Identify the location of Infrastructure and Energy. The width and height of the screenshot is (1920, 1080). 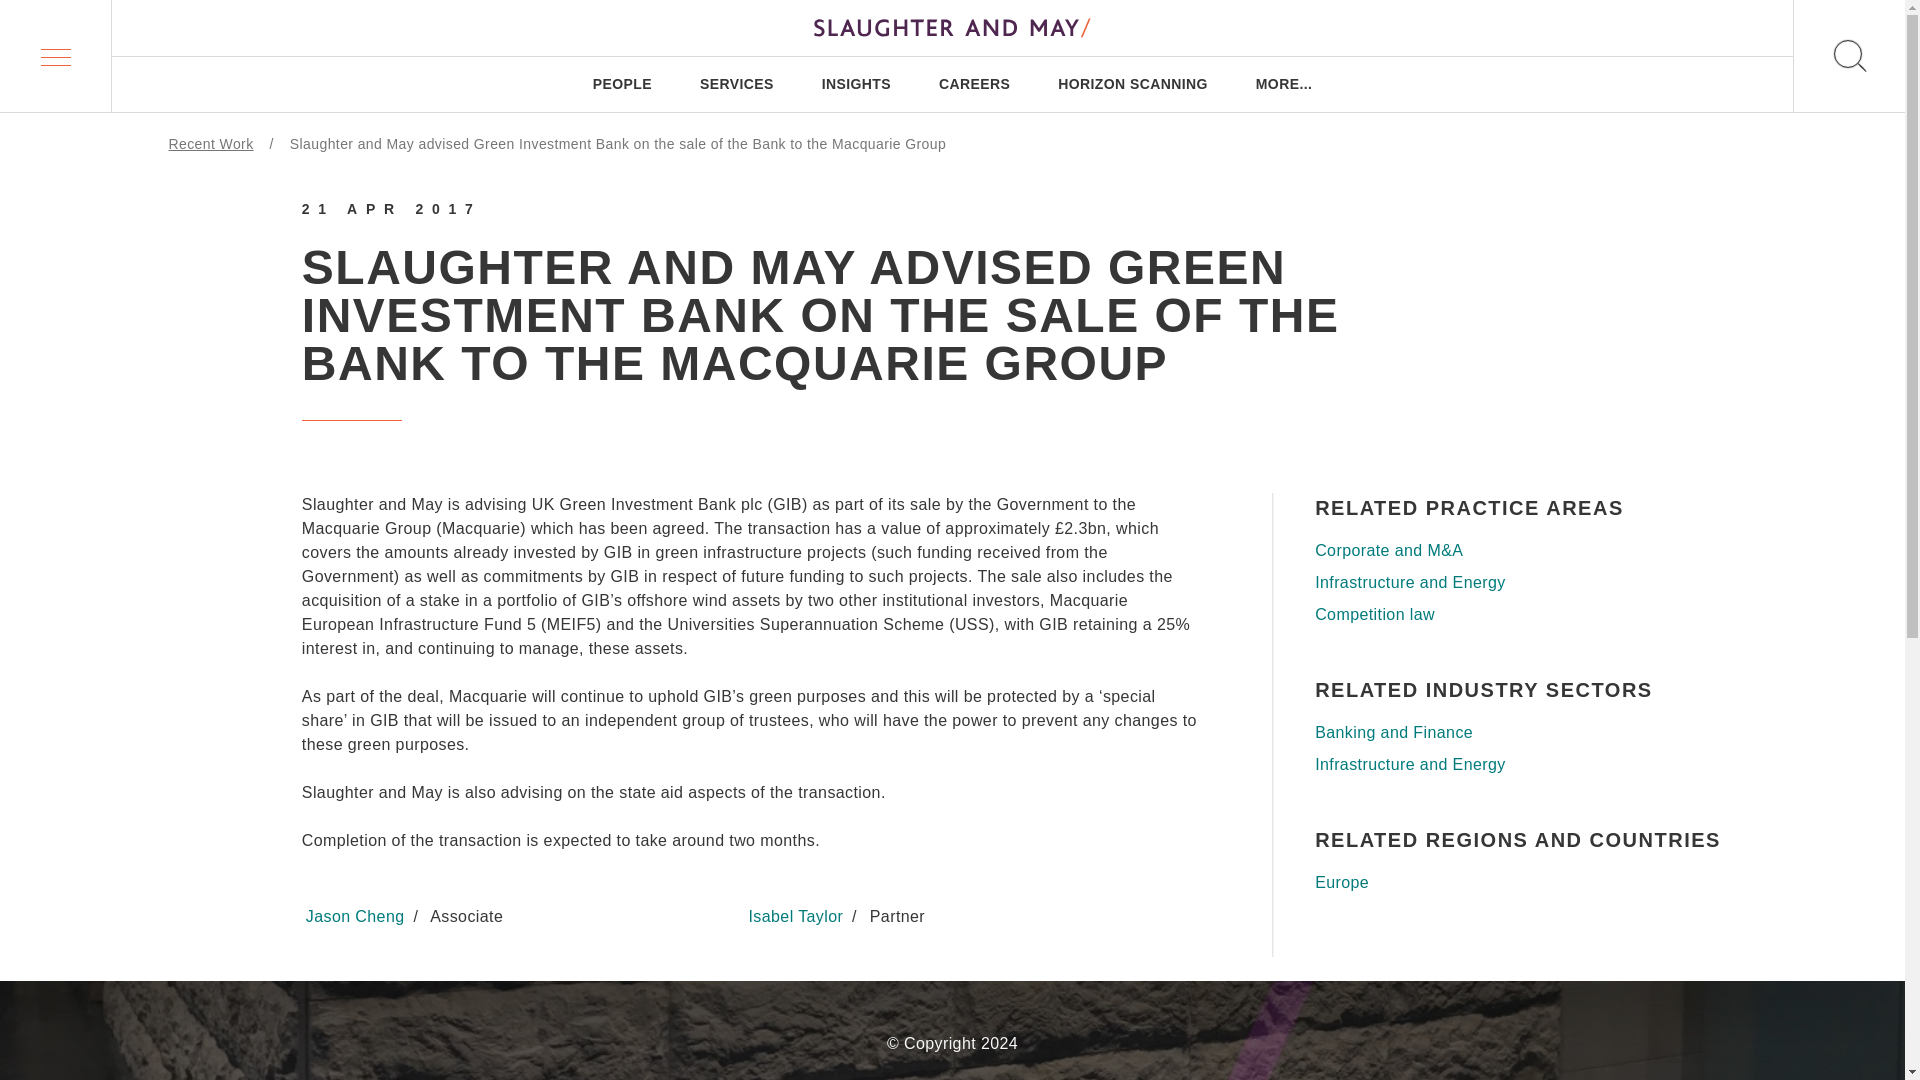
(1525, 764).